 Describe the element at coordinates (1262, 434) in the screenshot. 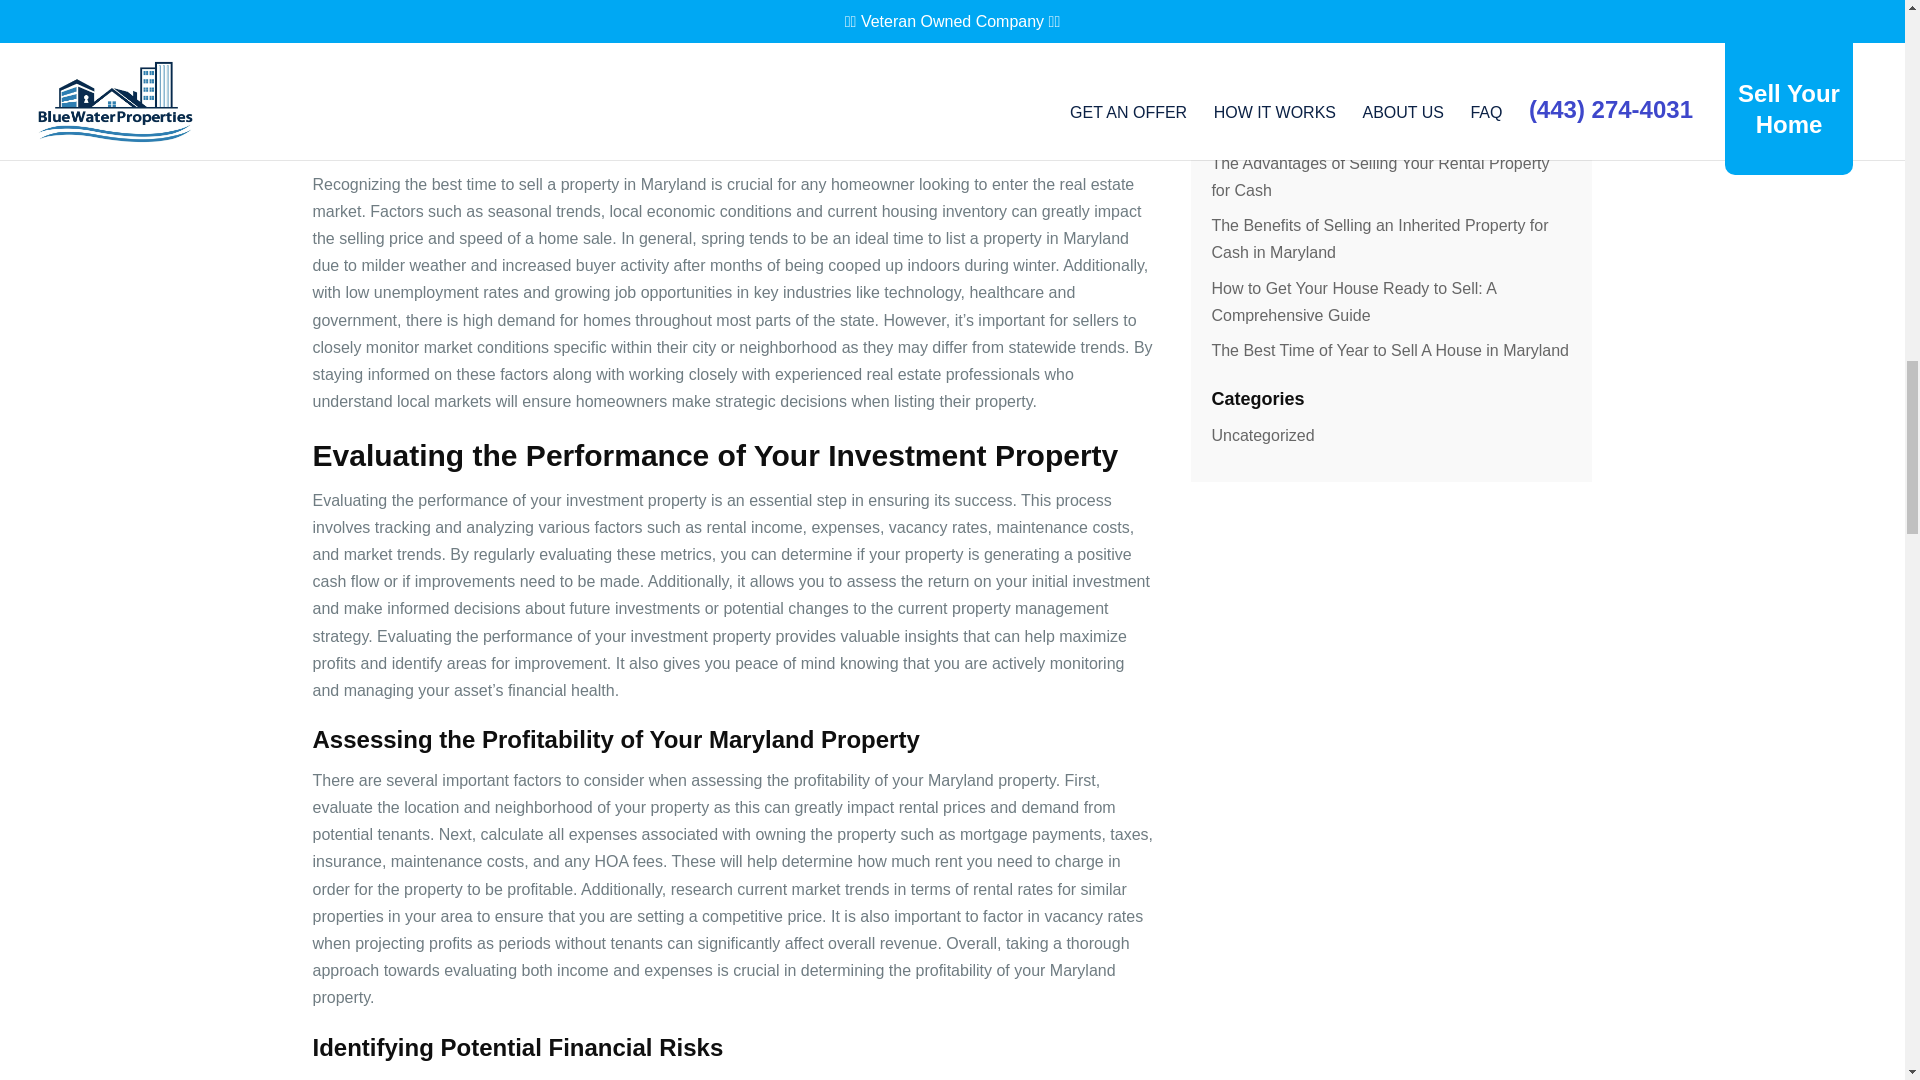

I see `Uncategorized` at that location.